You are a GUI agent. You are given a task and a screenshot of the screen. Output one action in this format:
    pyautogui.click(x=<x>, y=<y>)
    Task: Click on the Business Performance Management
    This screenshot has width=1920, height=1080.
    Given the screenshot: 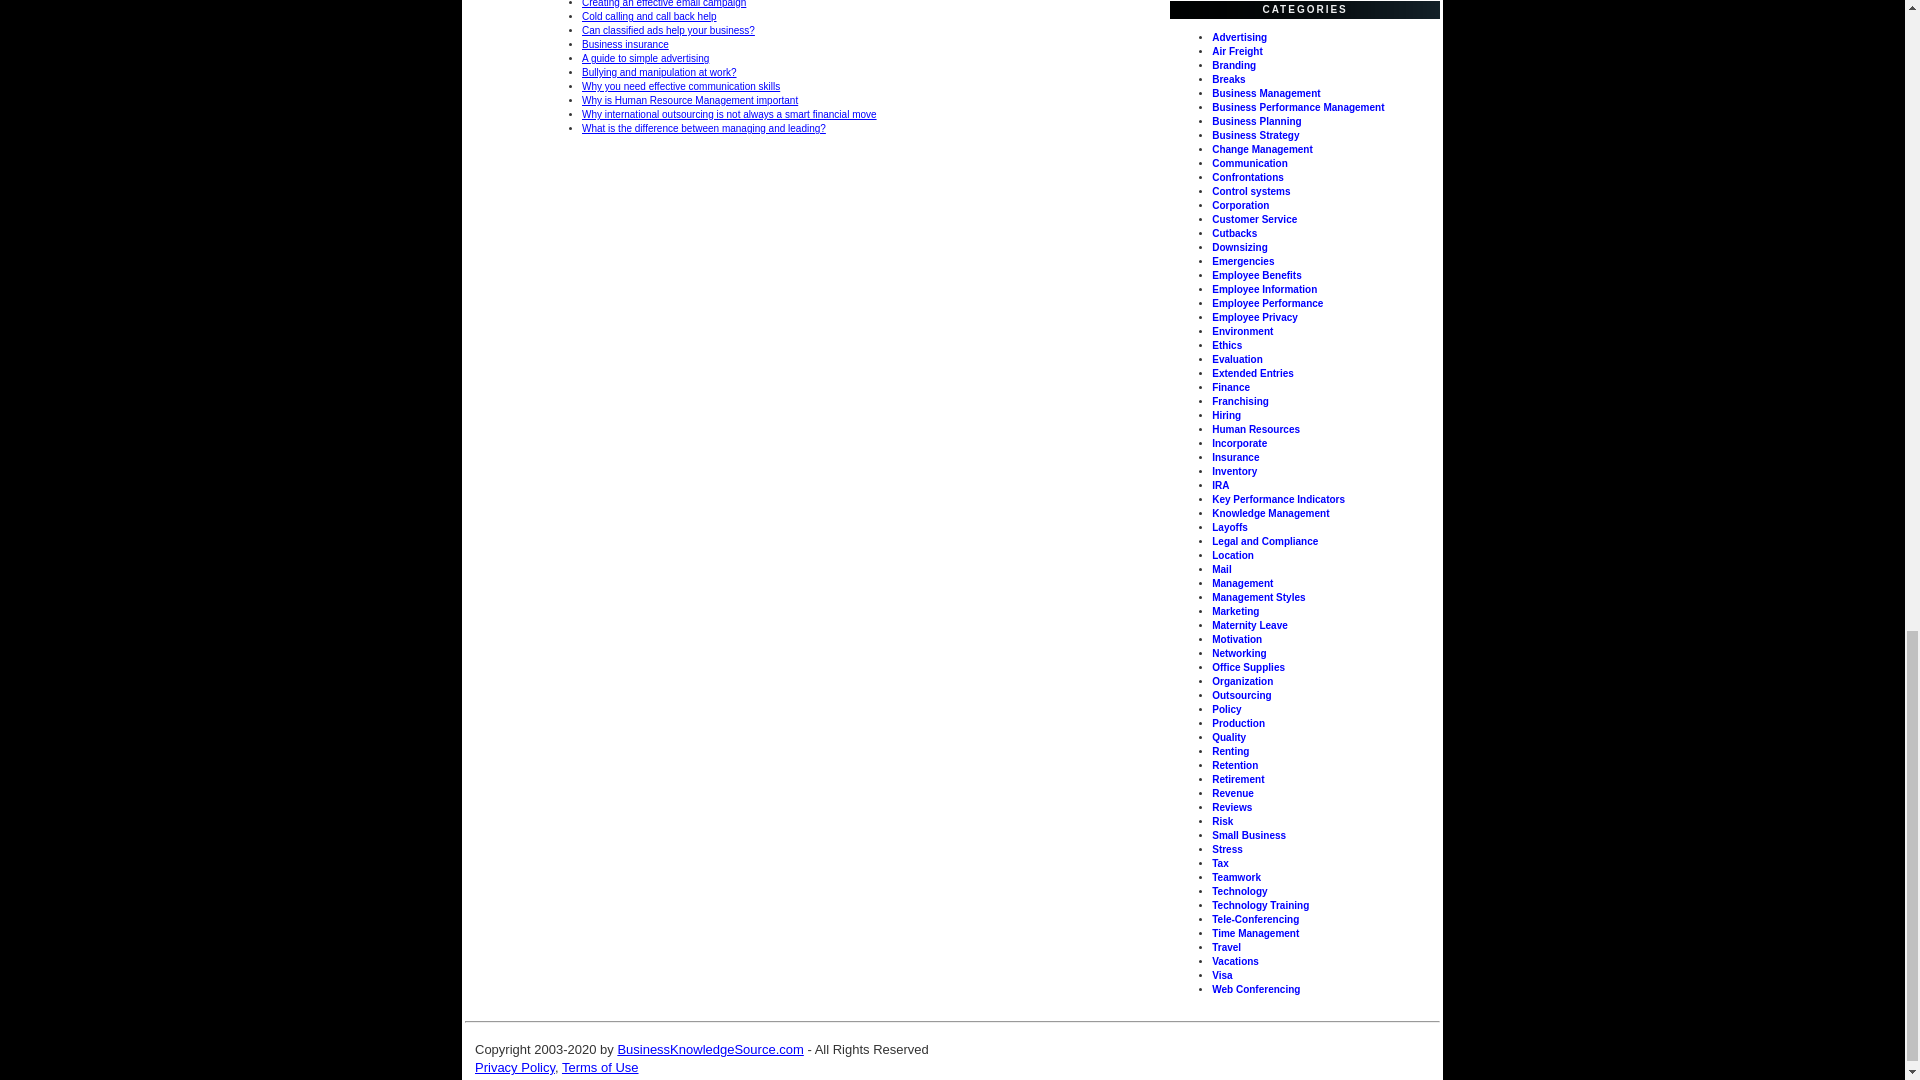 What is the action you would take?
    pyautogui.click(x=1298, y=107)
    